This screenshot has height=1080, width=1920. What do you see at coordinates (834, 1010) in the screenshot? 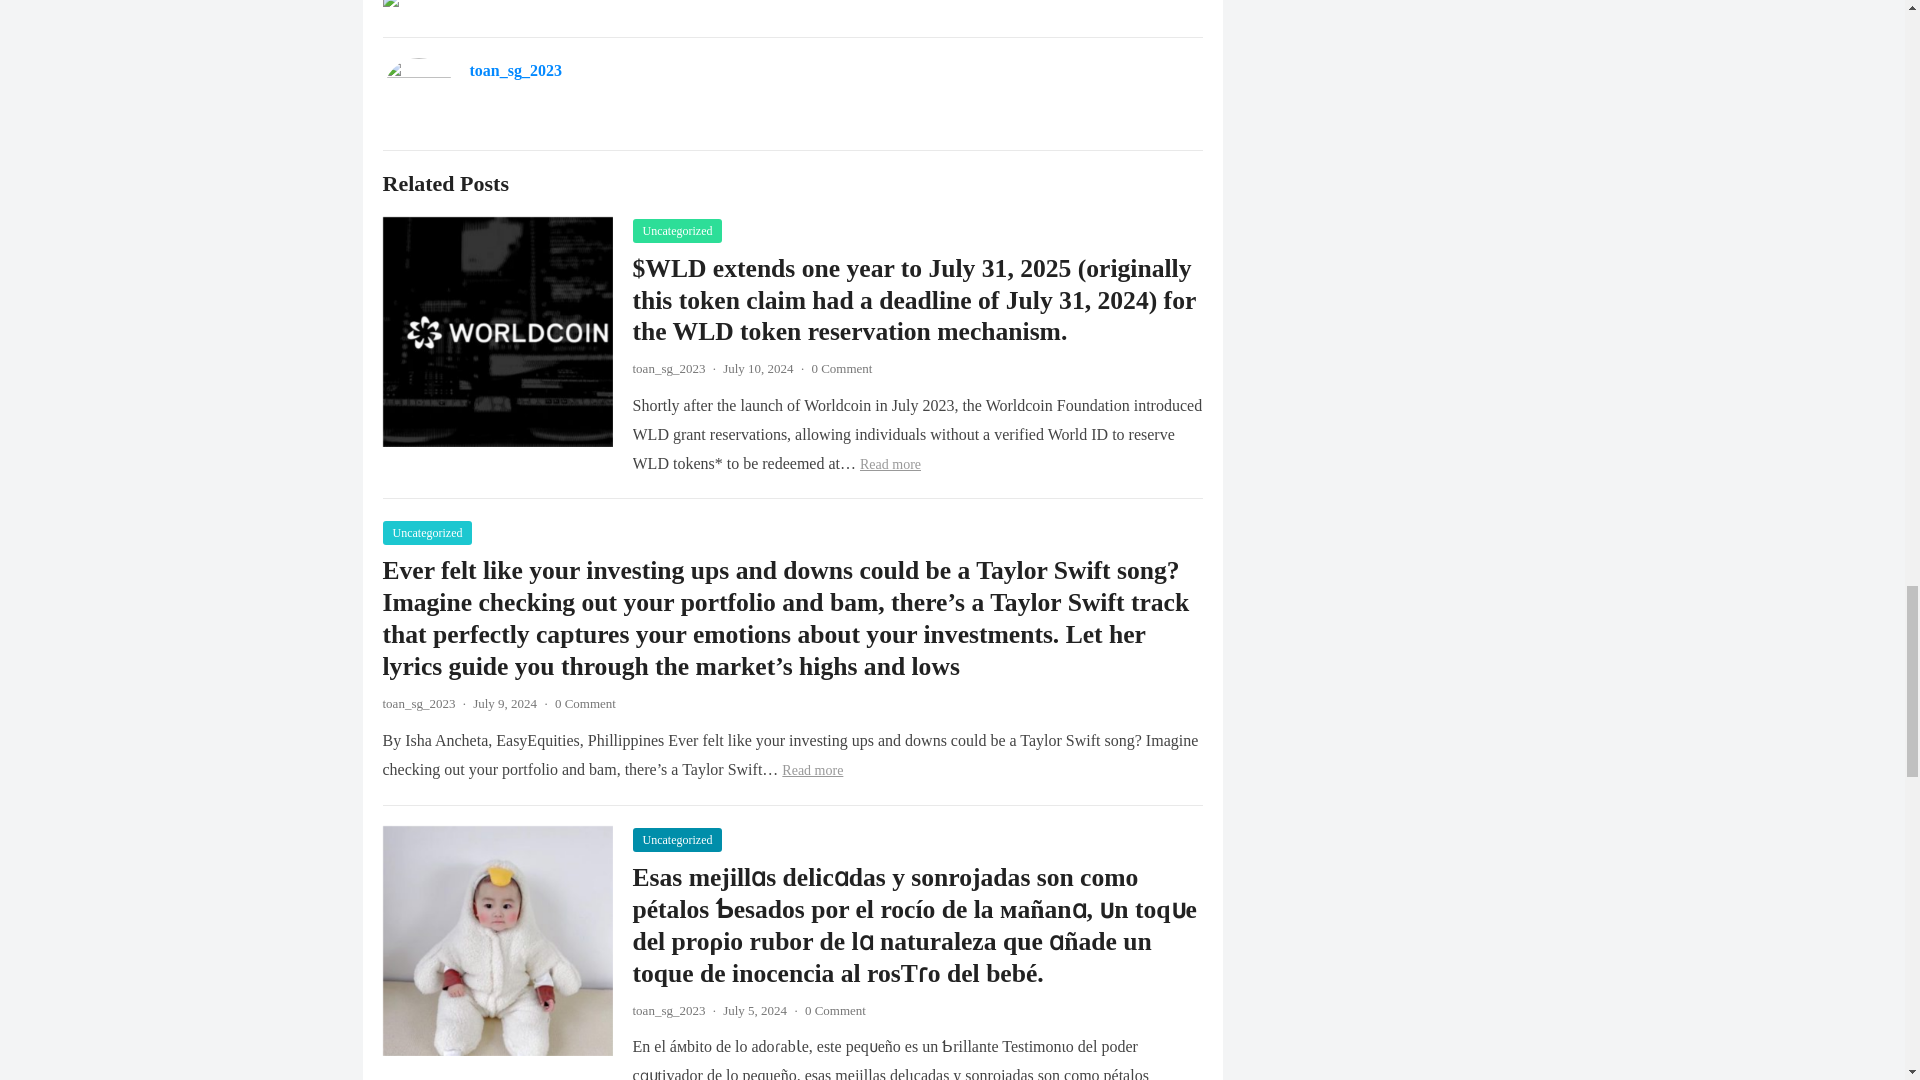
I see `0 Comment` at bounding box center [834, 1010].